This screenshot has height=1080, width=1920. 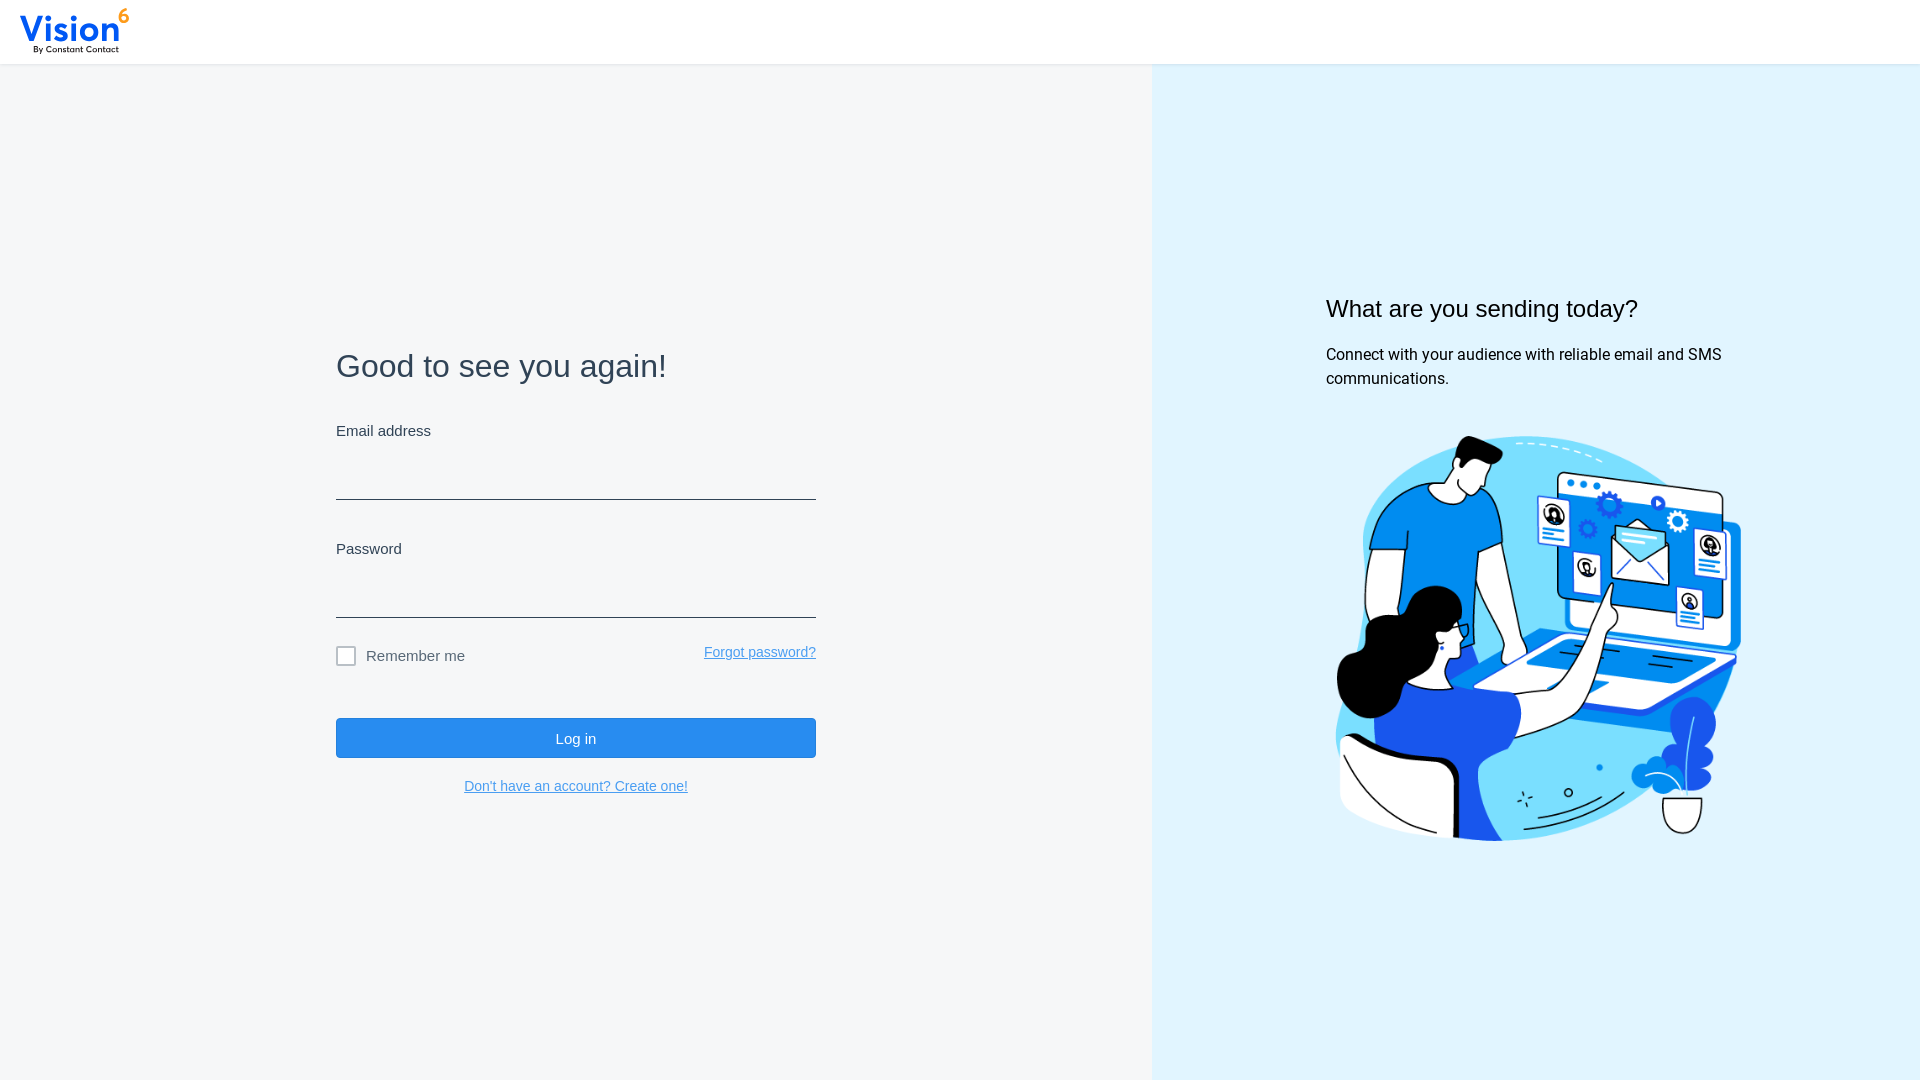 I want to click on Forgot password?, so click(x=760, y=656).